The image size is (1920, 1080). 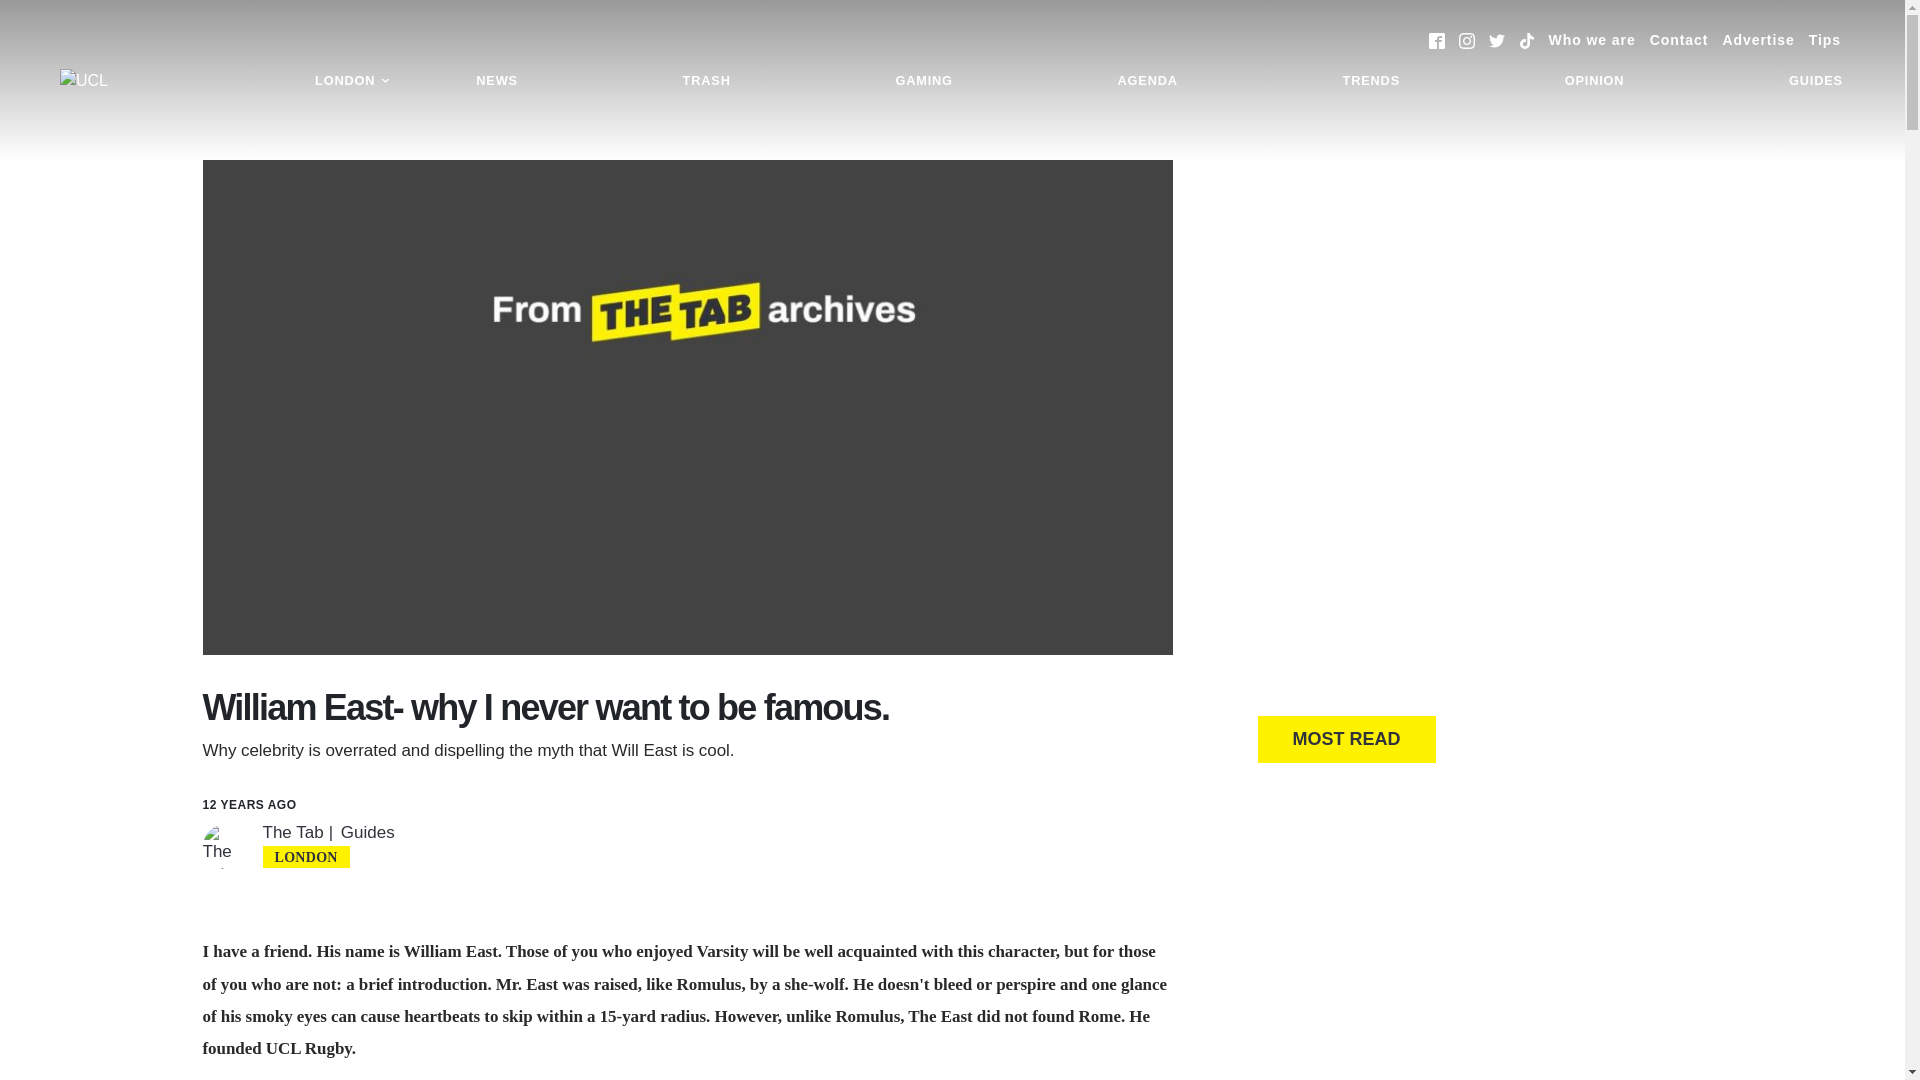 What do you see at coordinates (352, 81) in the screenshot?
I see `LONDON` at bounding box center [352, 81].